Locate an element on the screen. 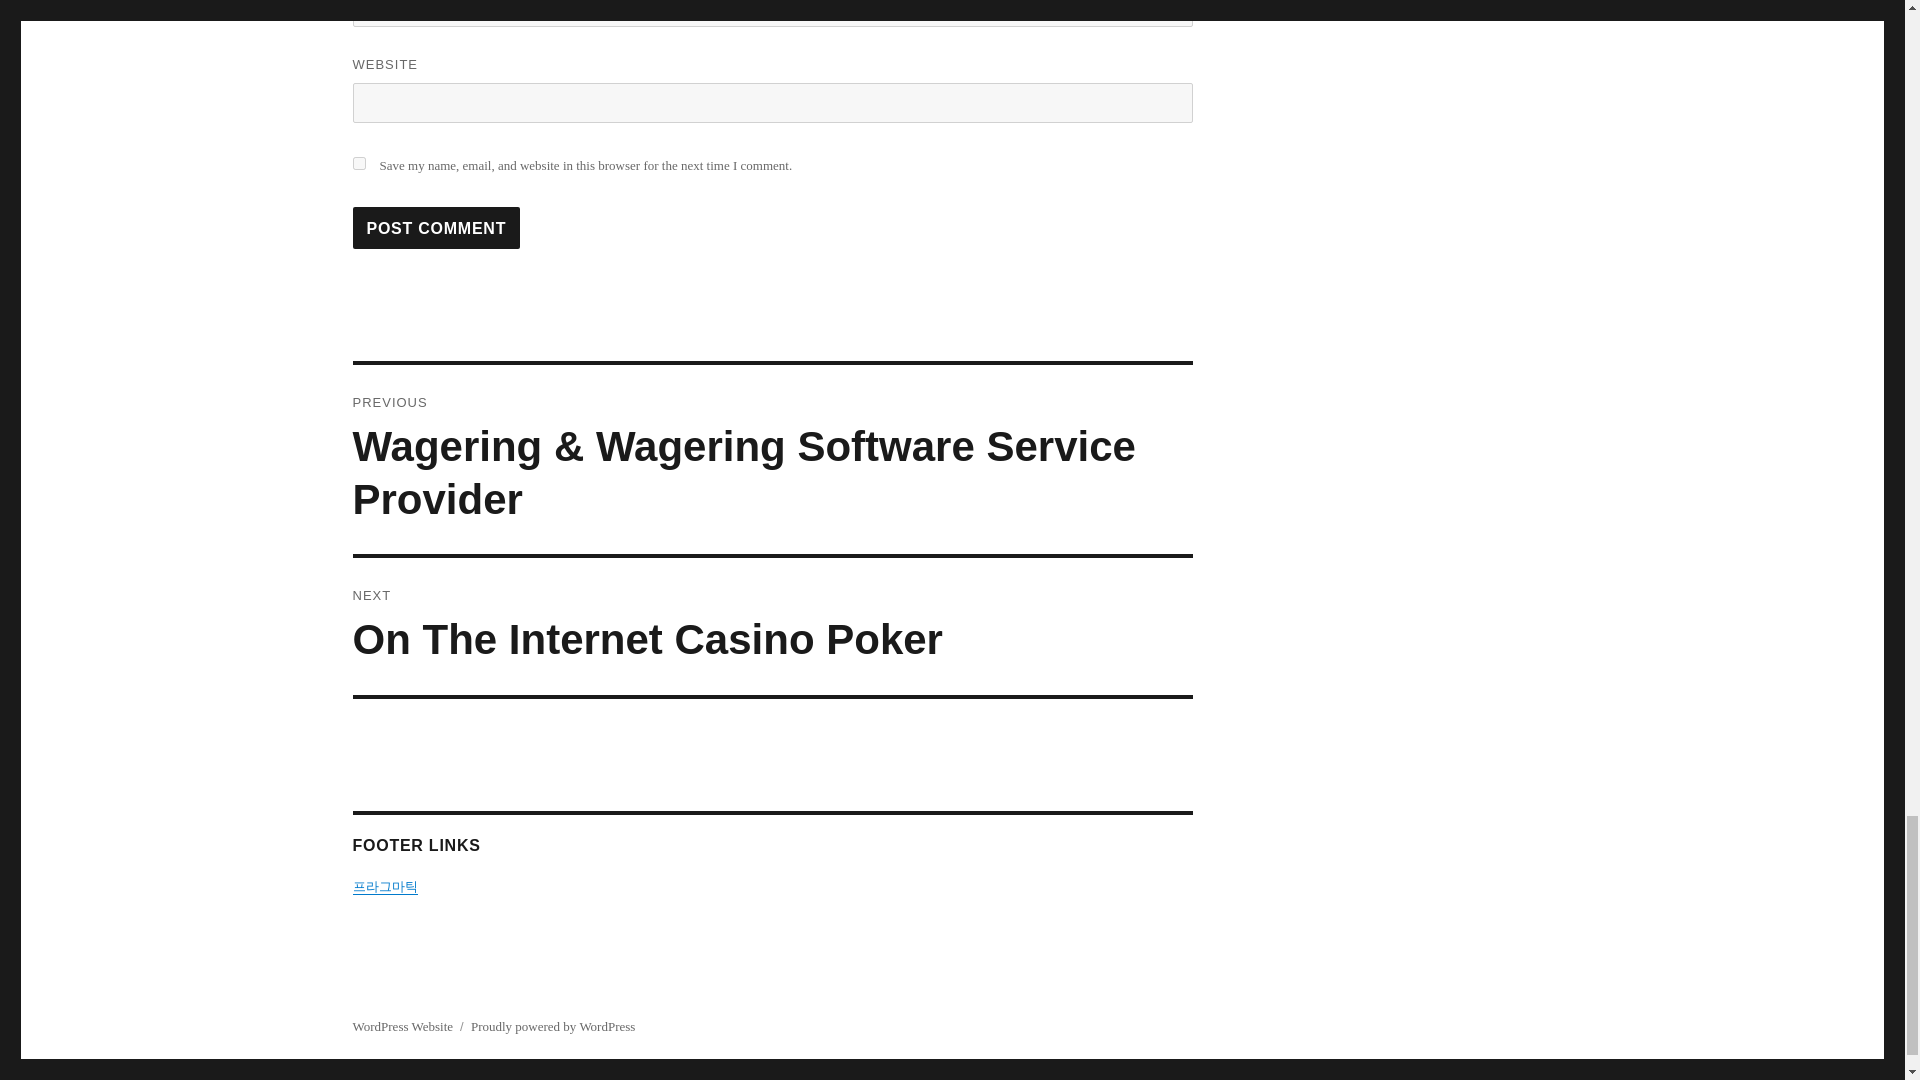 This screenshot has width=1920, height=1080. Post Comment is located at coordinates (772, 626).